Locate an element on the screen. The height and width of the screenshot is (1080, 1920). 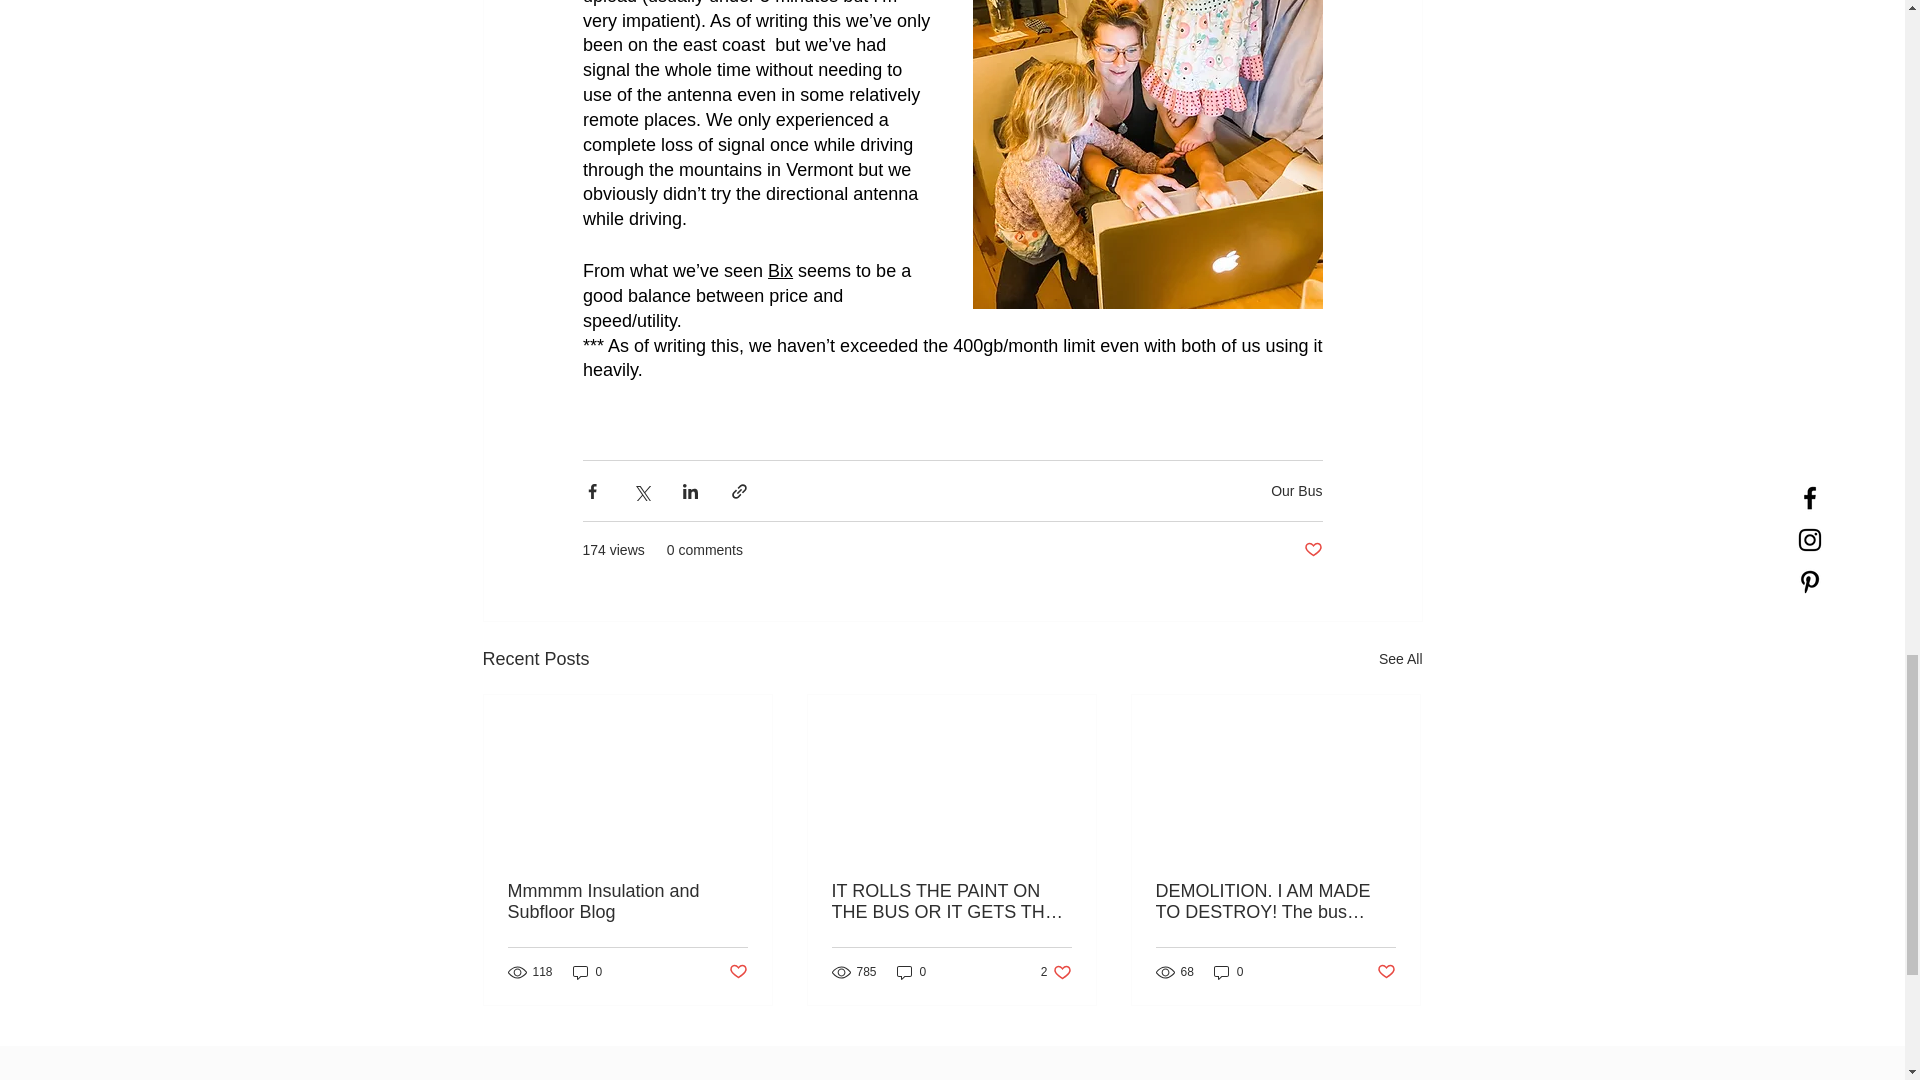
Mmmmm Insulation and Subfloor Blog is located at coordinates (587, 972).